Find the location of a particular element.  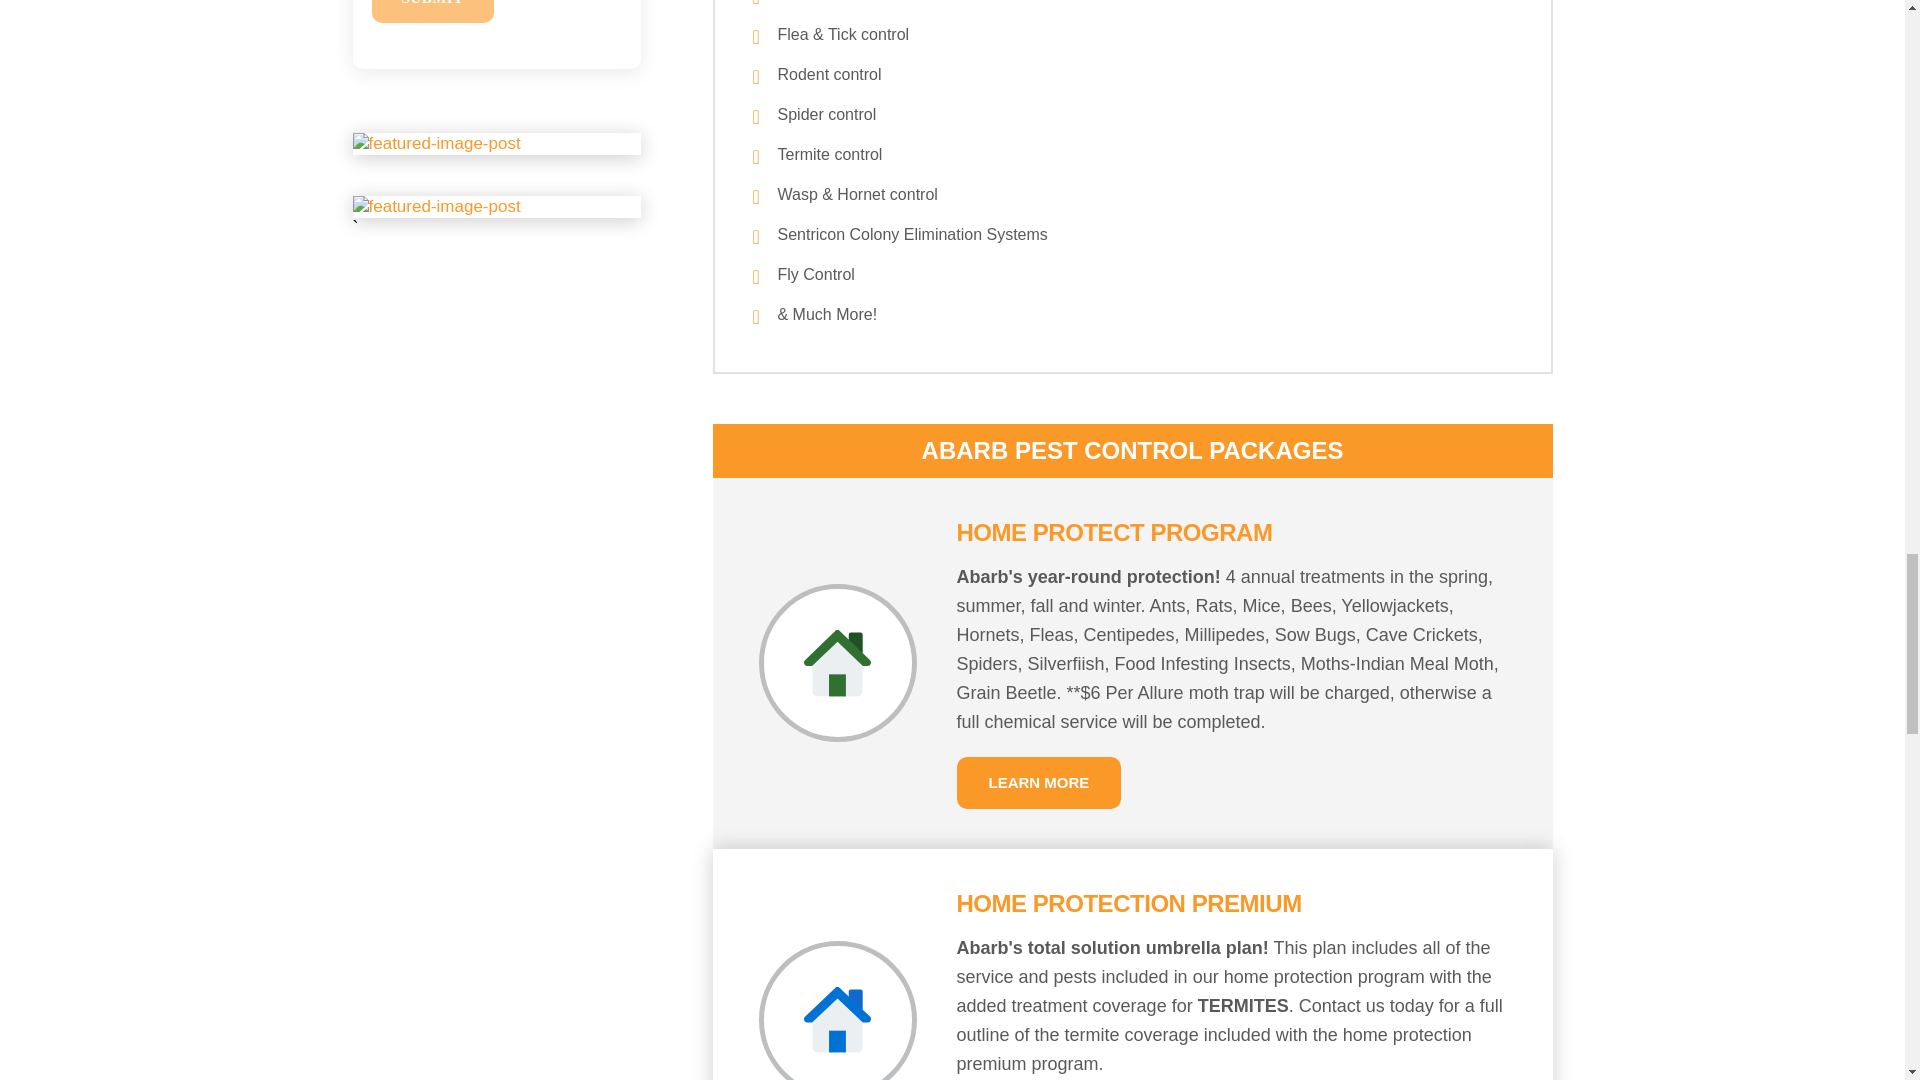

Submit is located at coordinates (432, 11).